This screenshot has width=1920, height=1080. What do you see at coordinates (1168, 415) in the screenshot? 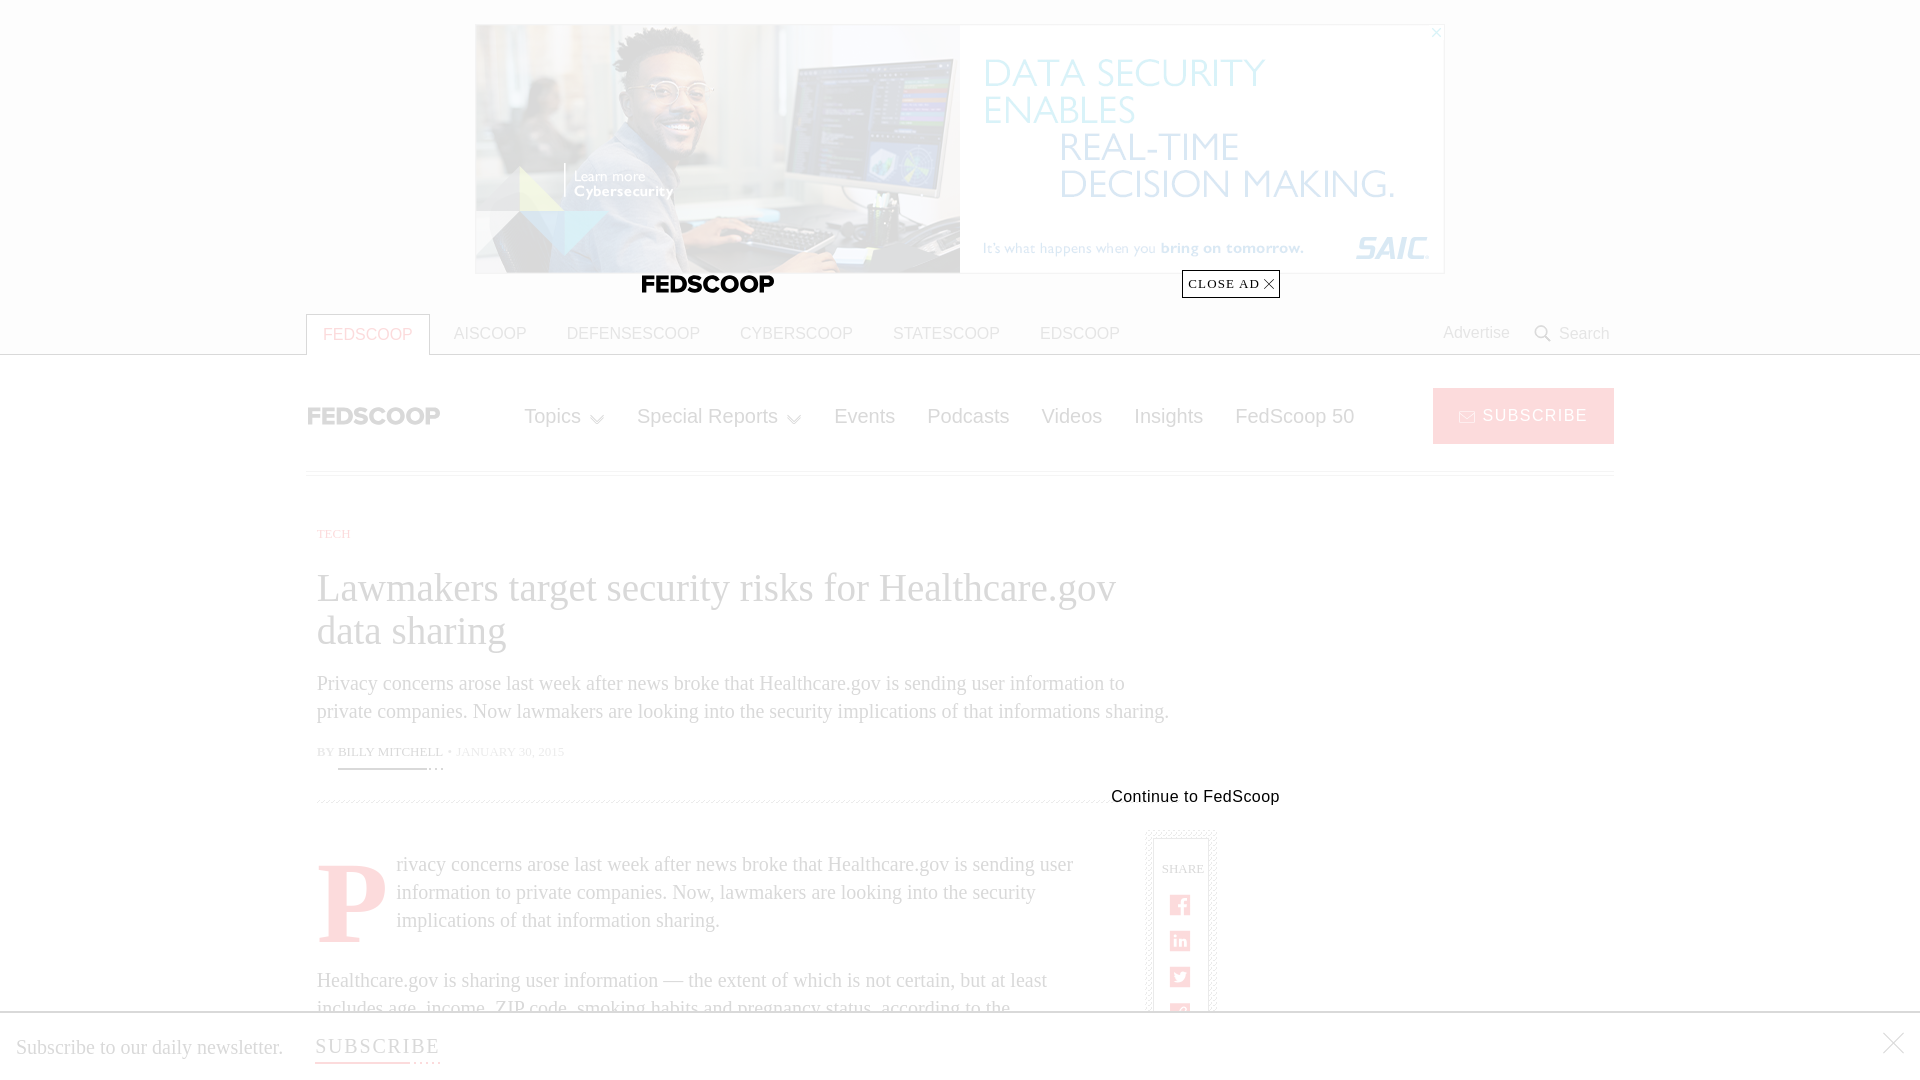
I see `Insights` at bounding box center [1168, 415].